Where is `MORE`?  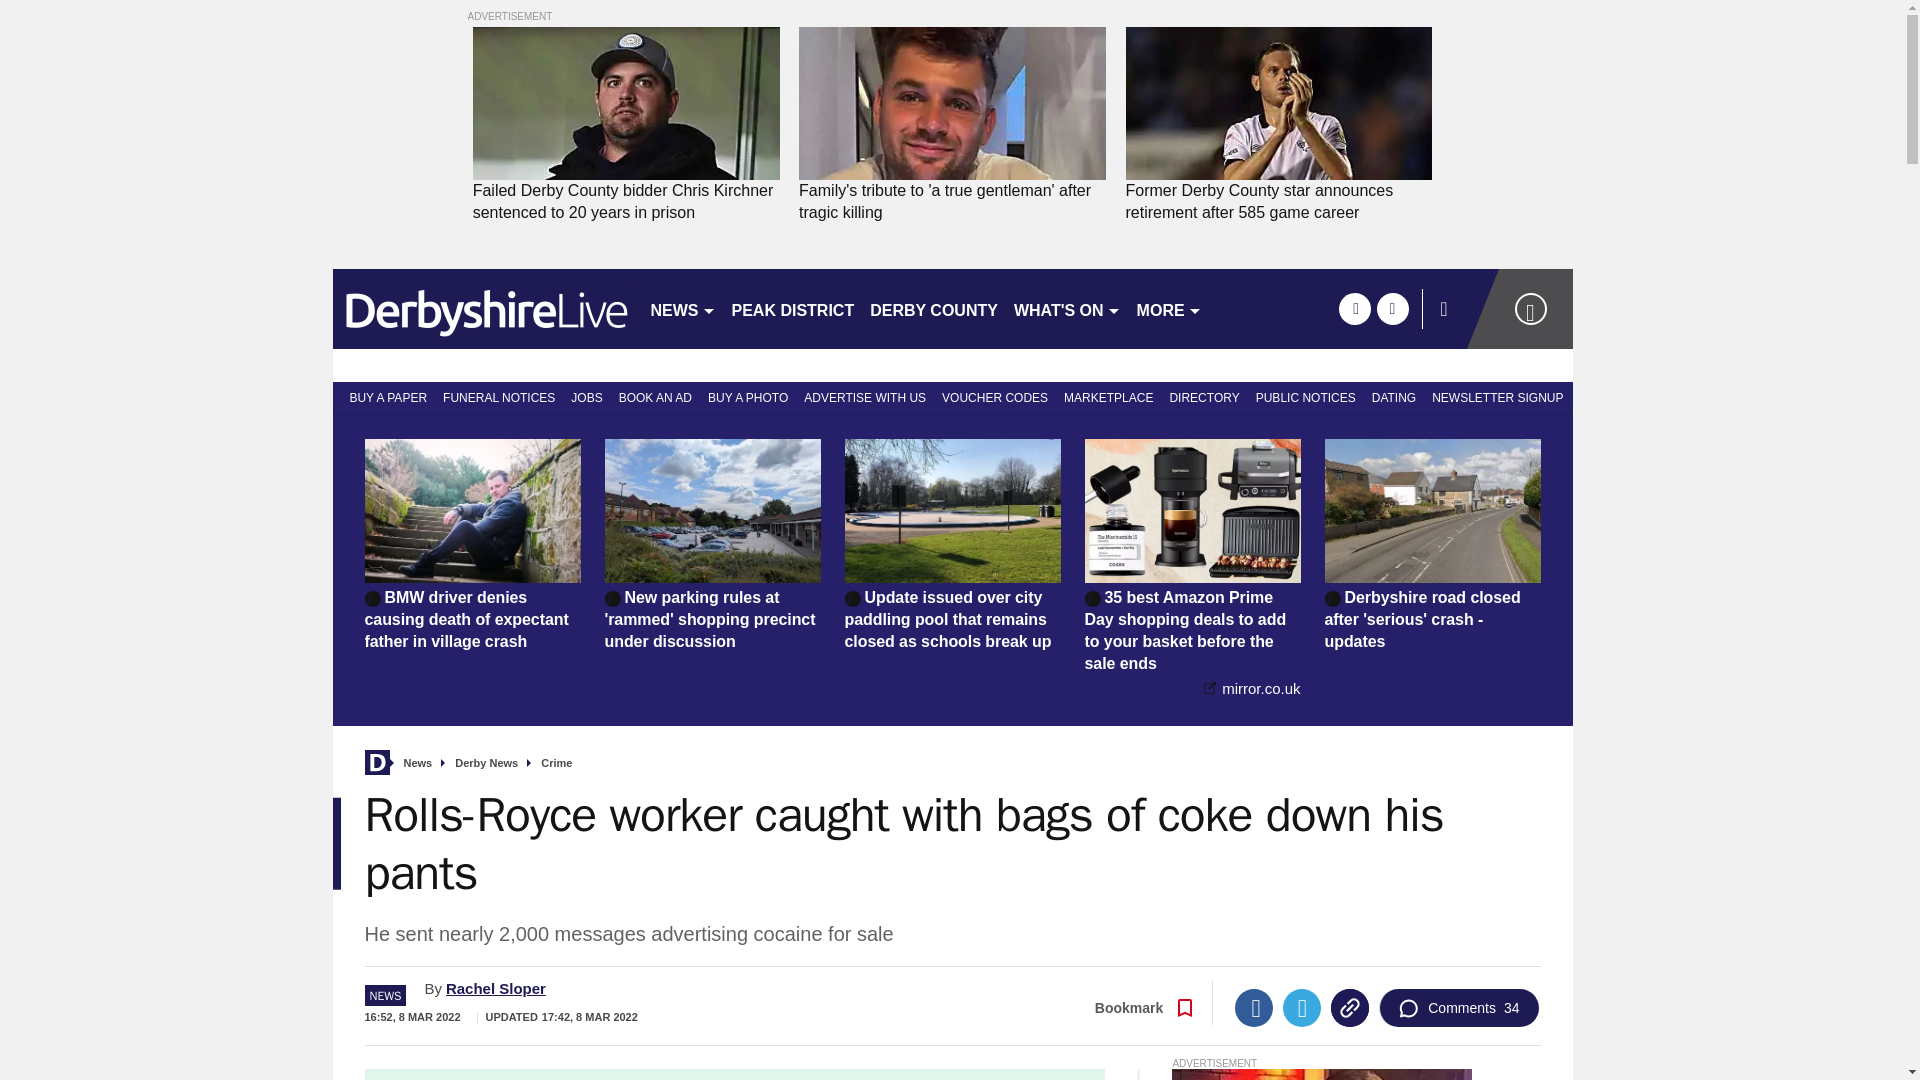 MORE is located at coordinates (1168, 308).